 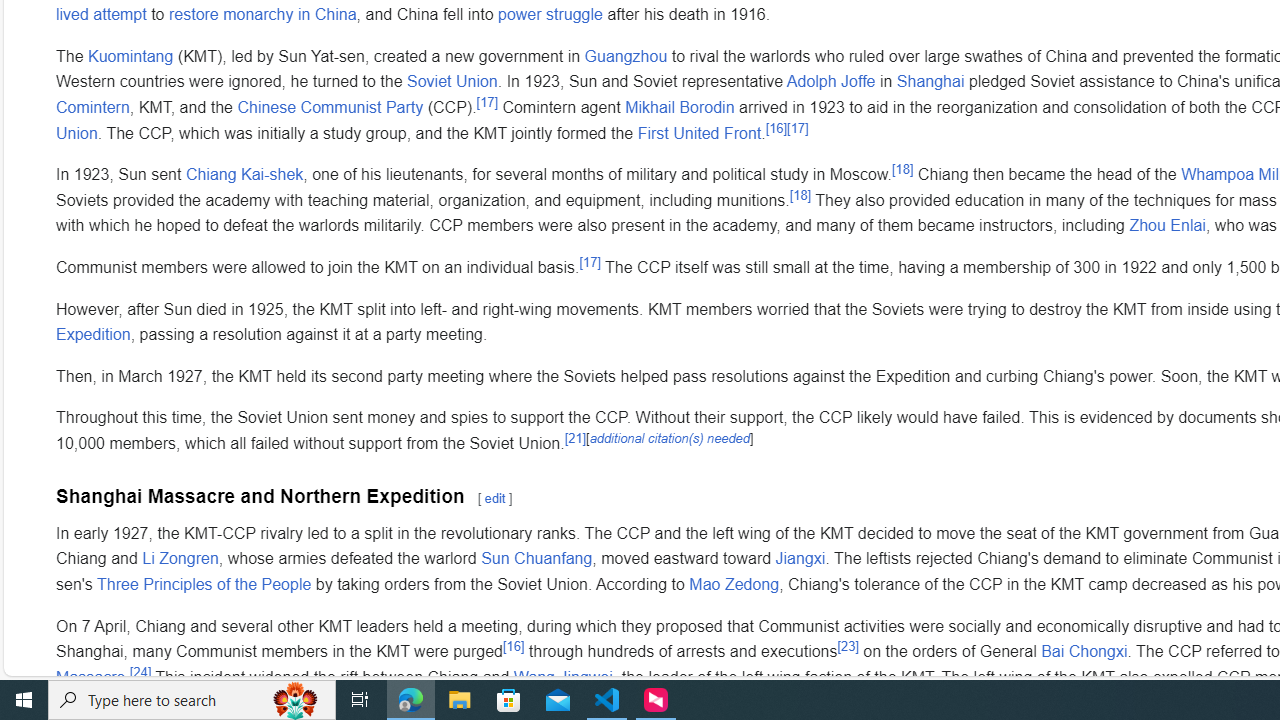 I want to click on Guangzhou, so click(x=626, y=55).